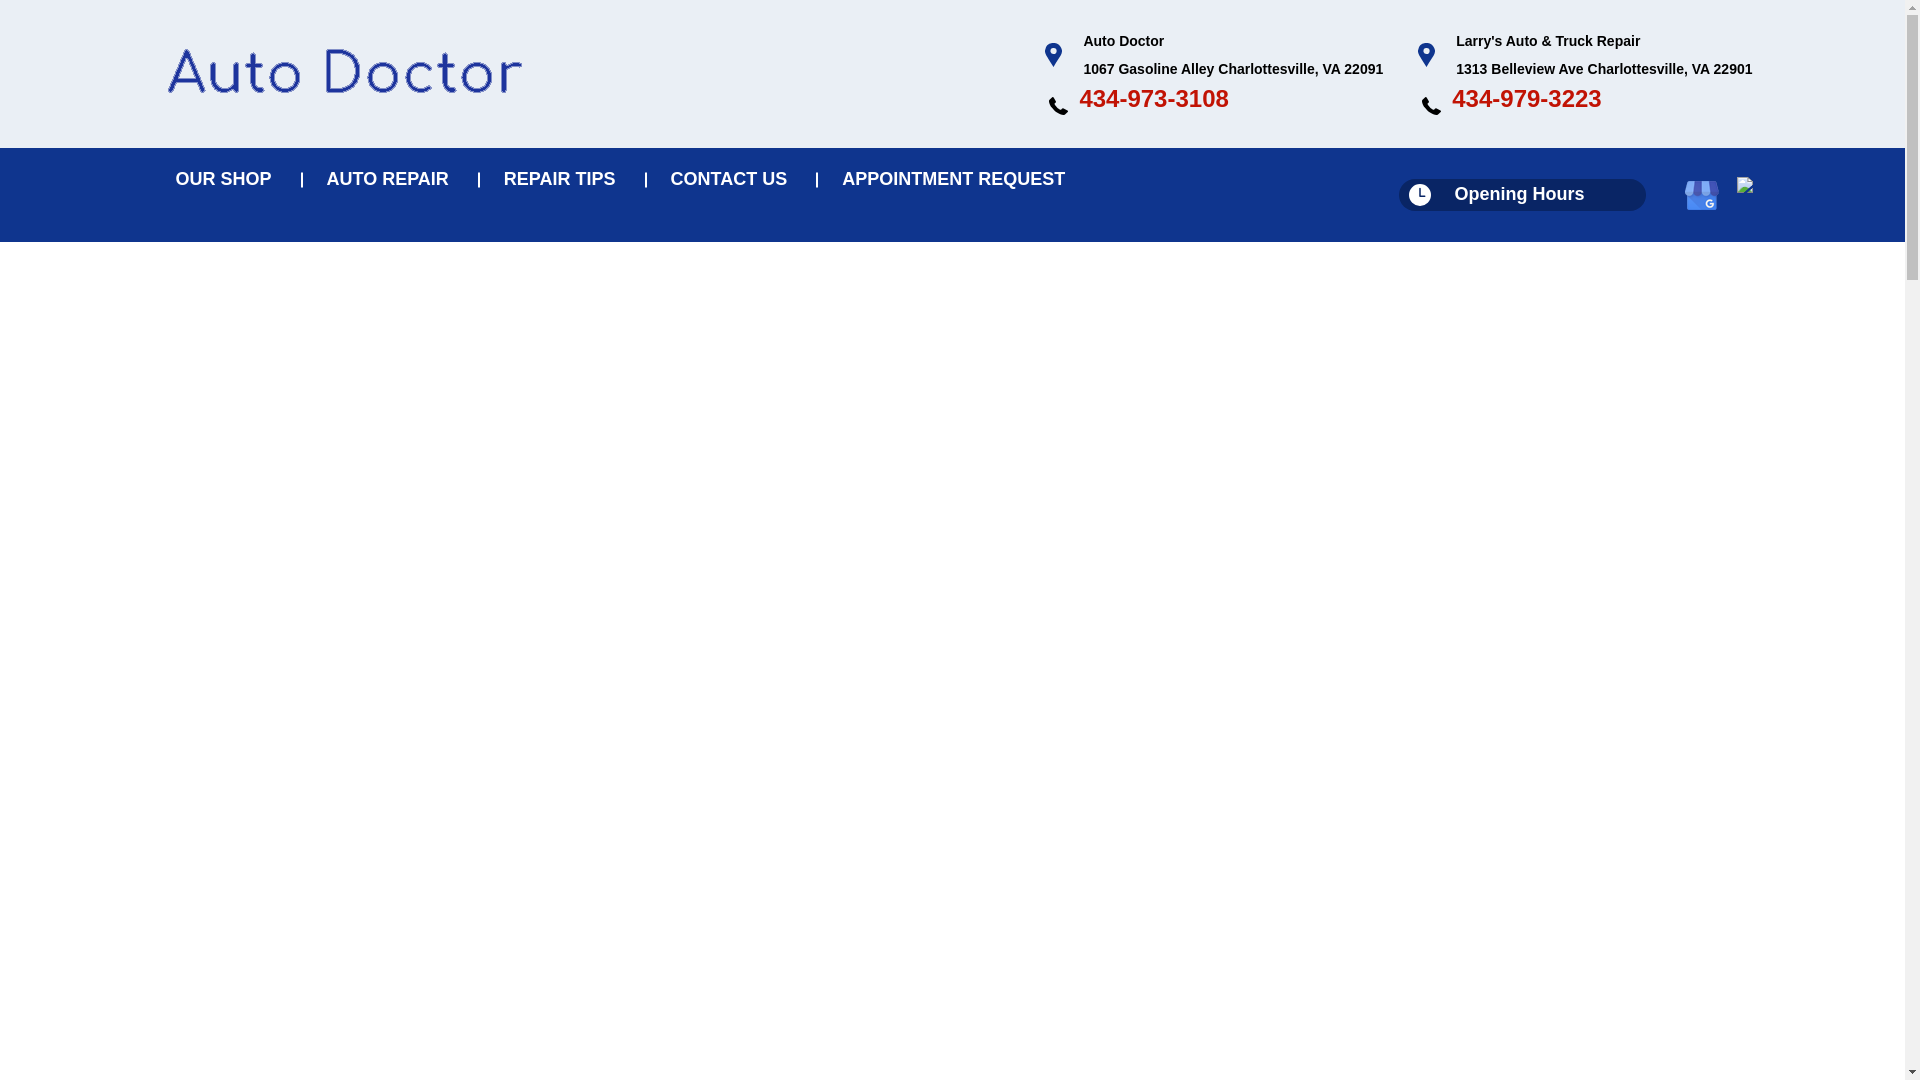  Describe the element at coordinates (392, 179) in the screenshot. I see `AUTO REPAIR` at that location.